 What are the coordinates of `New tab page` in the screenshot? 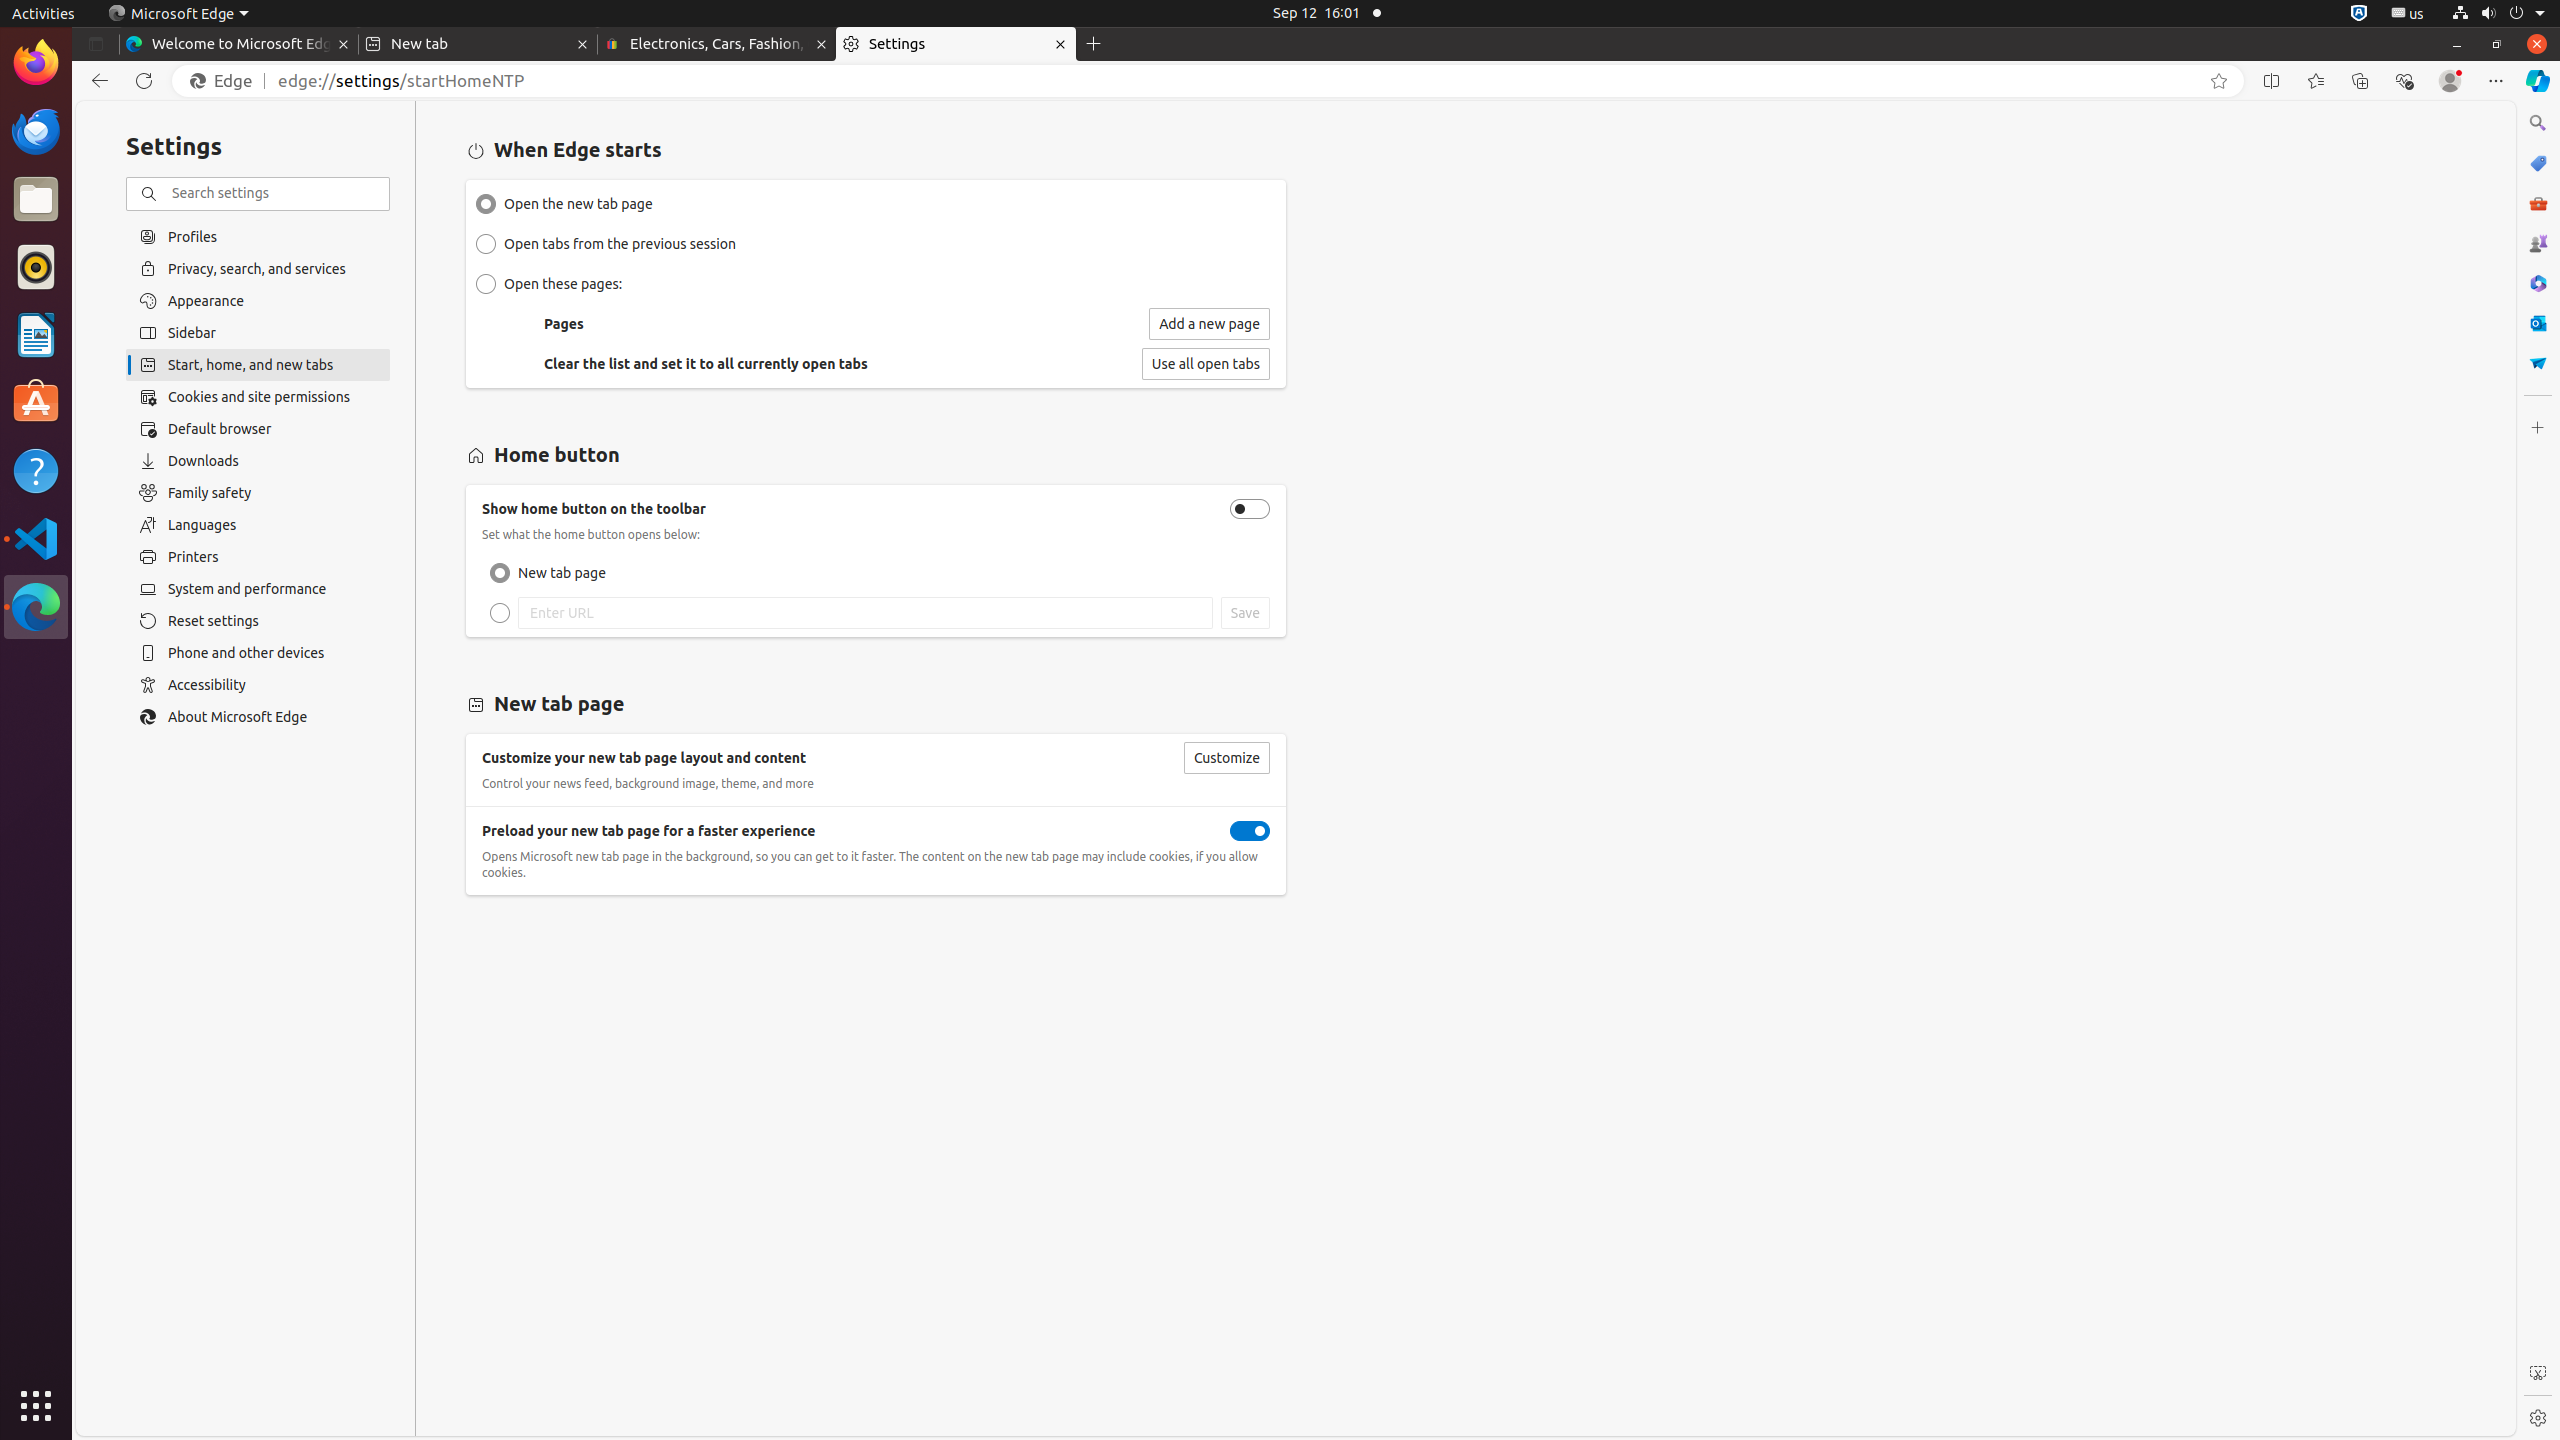 It's located at (500, 573).